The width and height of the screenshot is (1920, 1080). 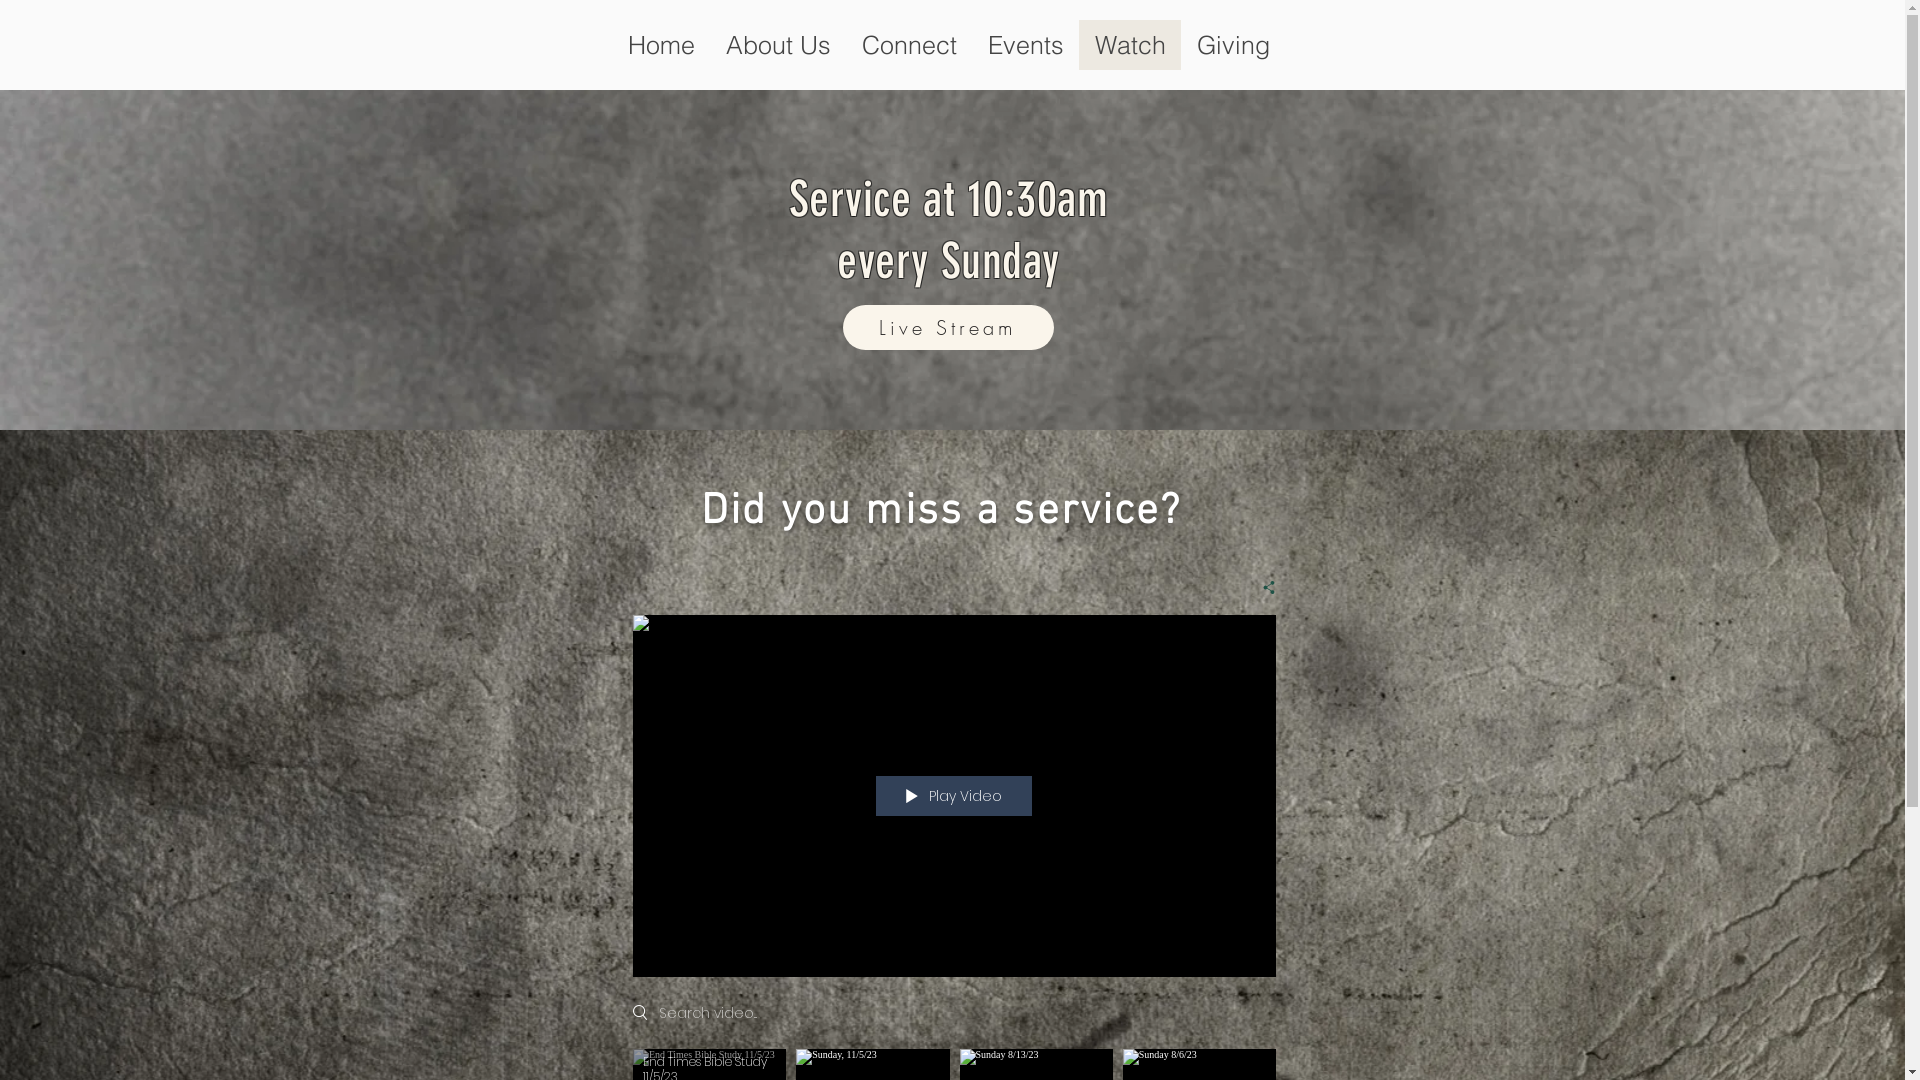 What do you see at coordinates (948, 328) in the screenshot?
I see `Live Stream` at bounding box center [948, 328].